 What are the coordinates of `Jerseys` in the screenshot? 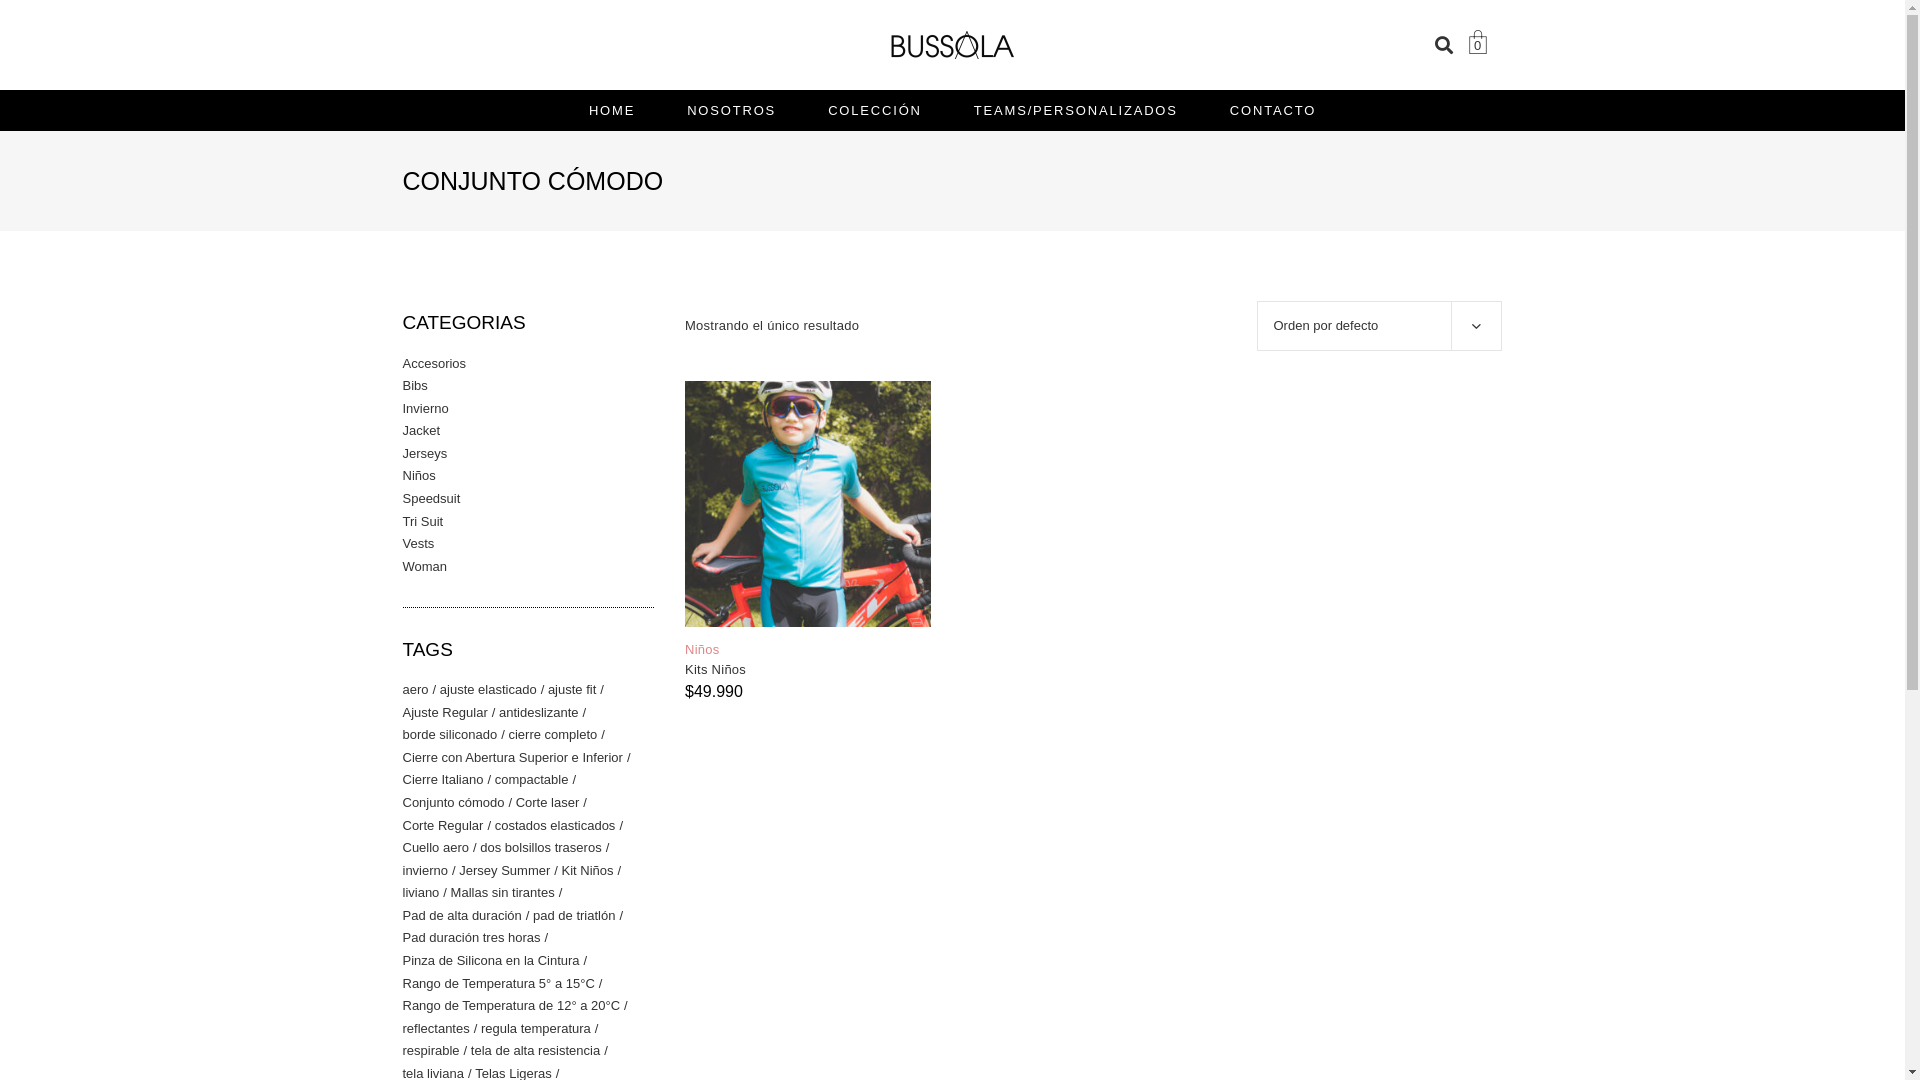 It's located at (424, 454).